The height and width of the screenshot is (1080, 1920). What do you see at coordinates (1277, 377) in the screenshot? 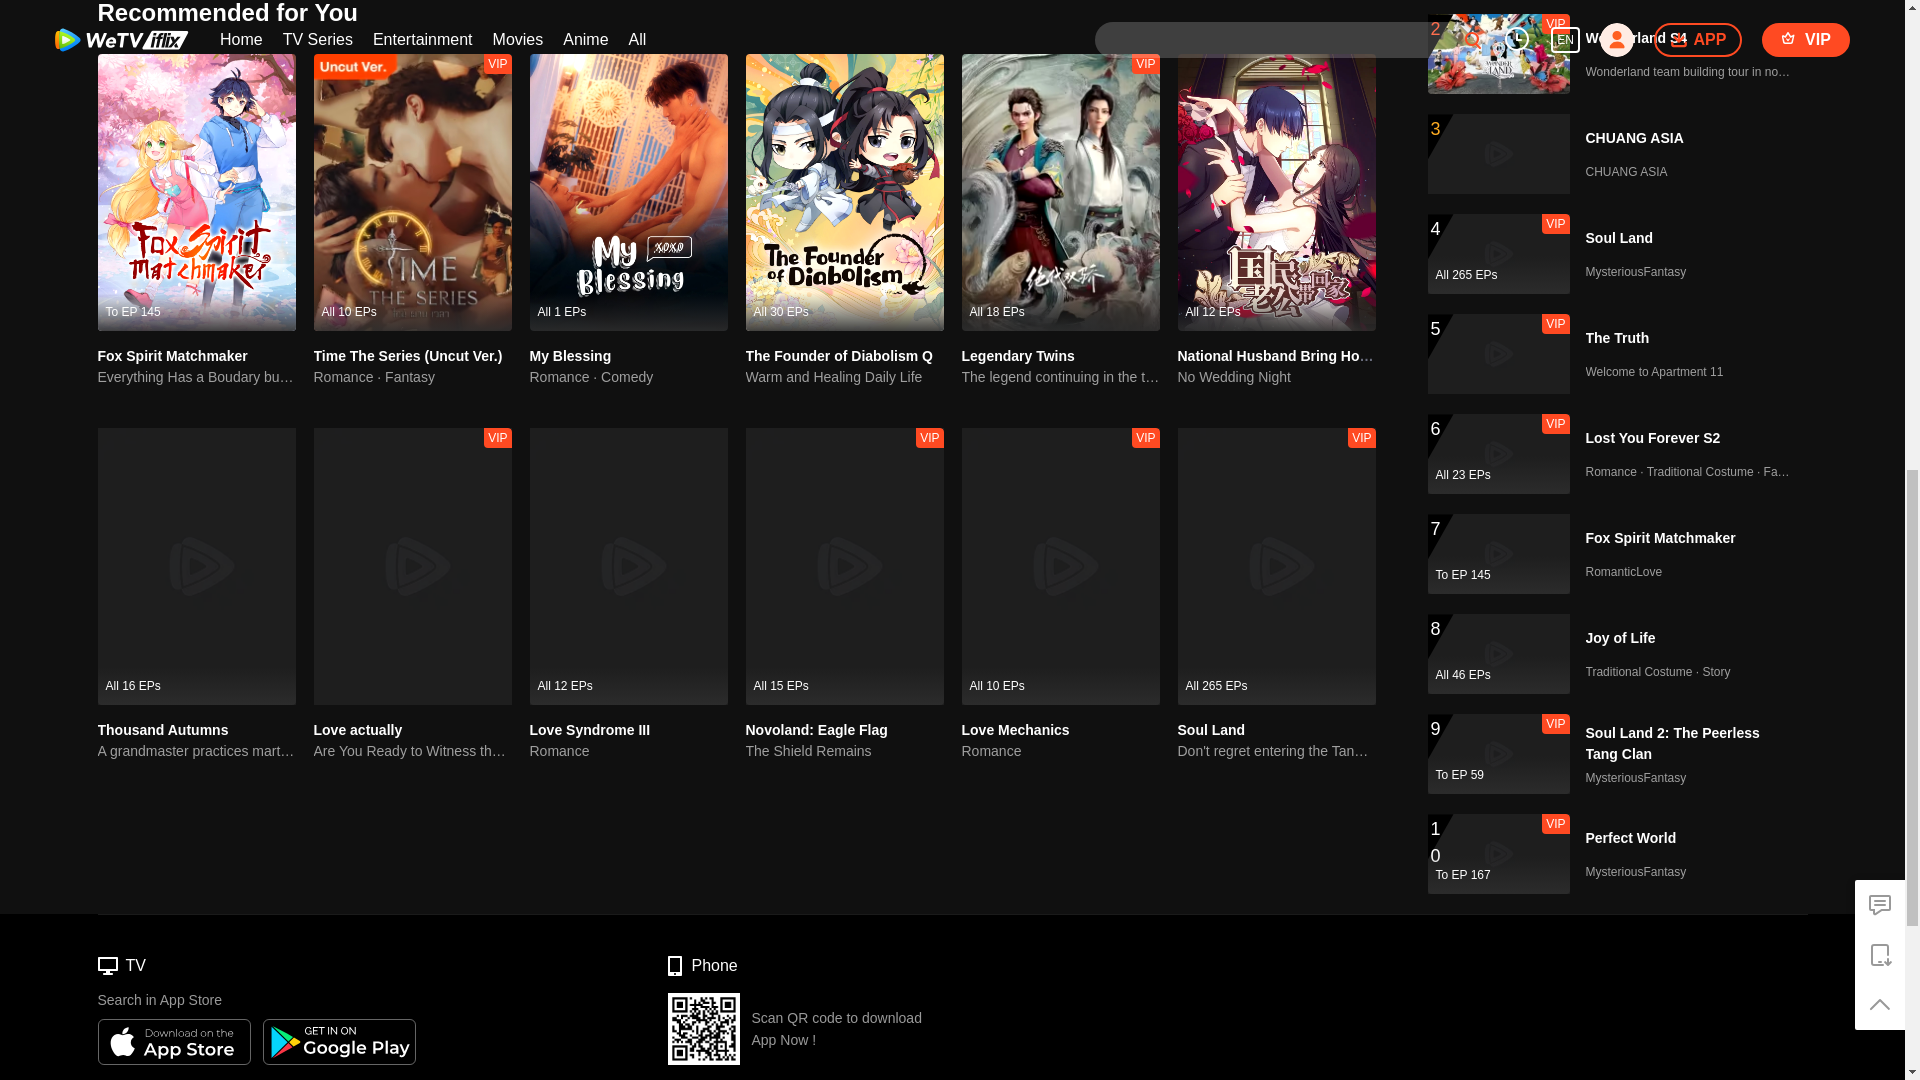
I see `No Wedding Night` at bounding box center [1277, 377].